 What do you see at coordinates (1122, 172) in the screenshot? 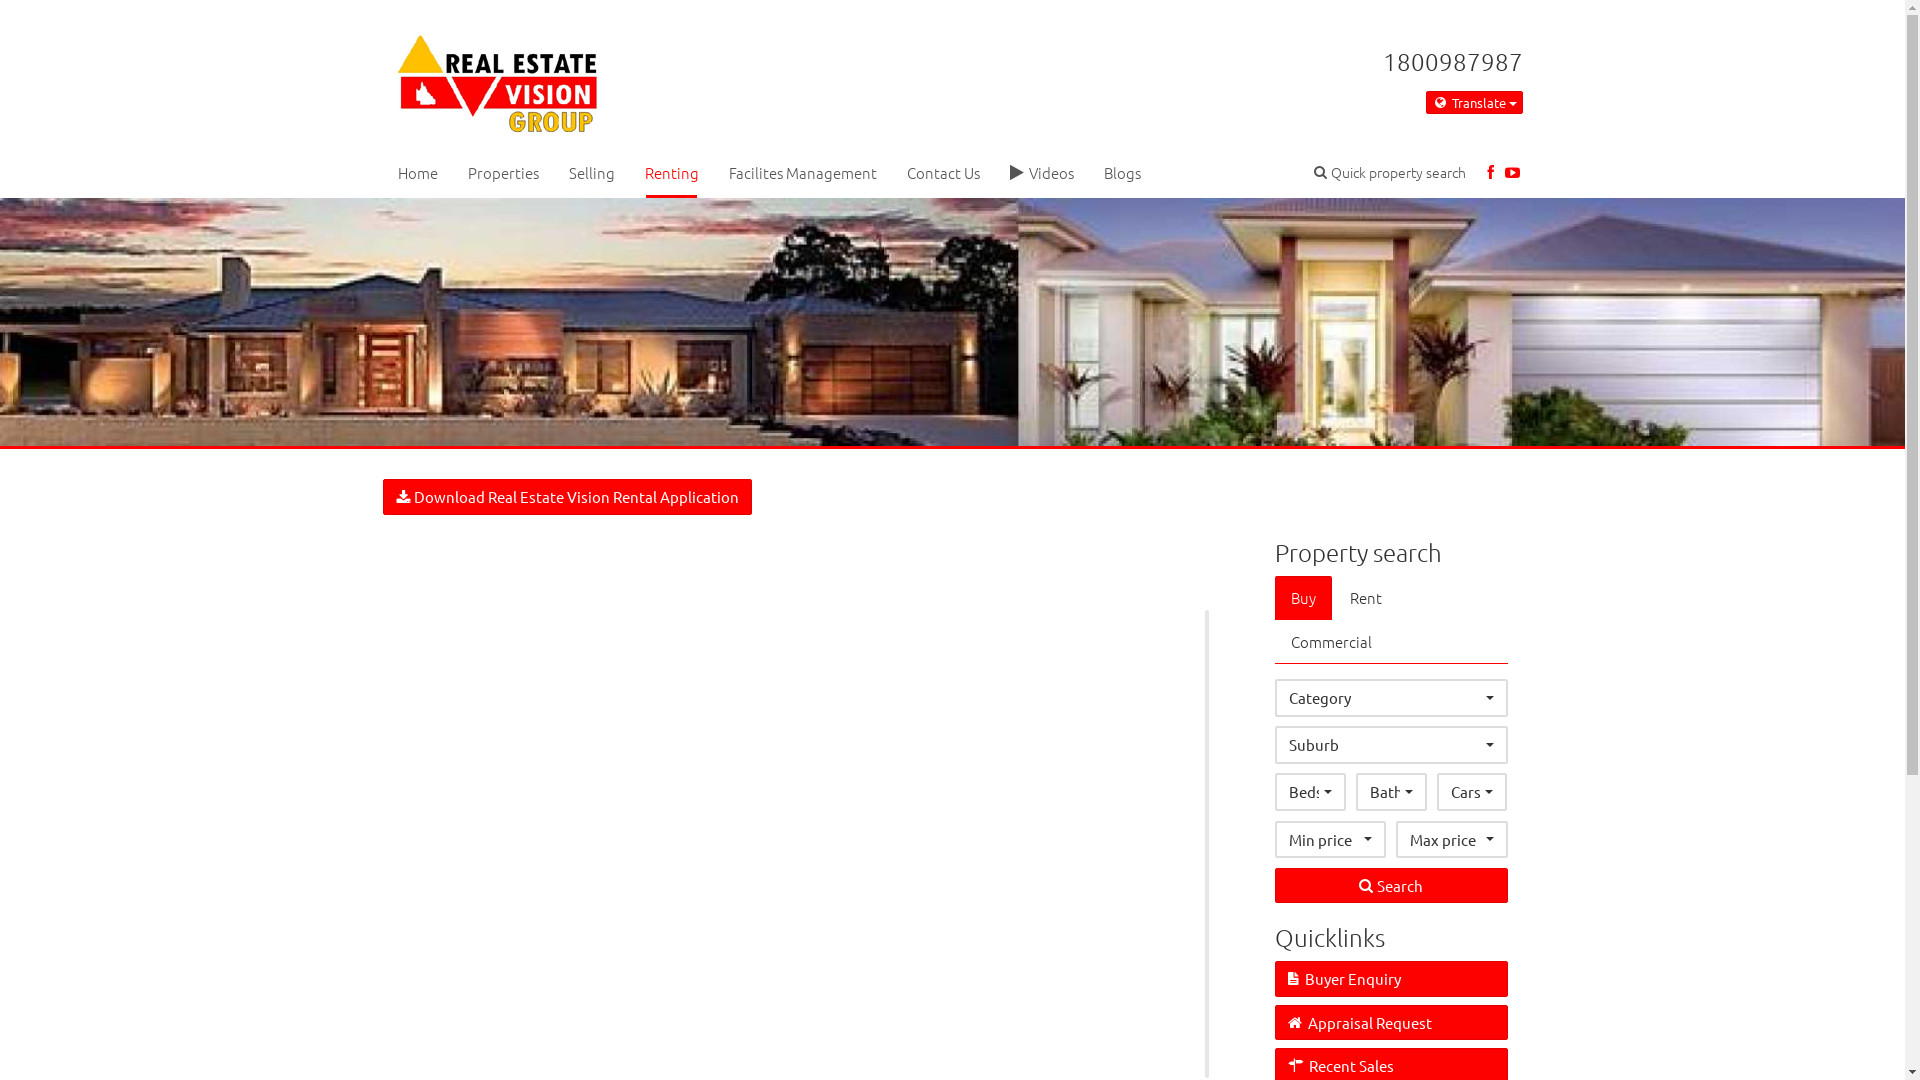
I see `Blogs` at bounding box center [1122, 172].